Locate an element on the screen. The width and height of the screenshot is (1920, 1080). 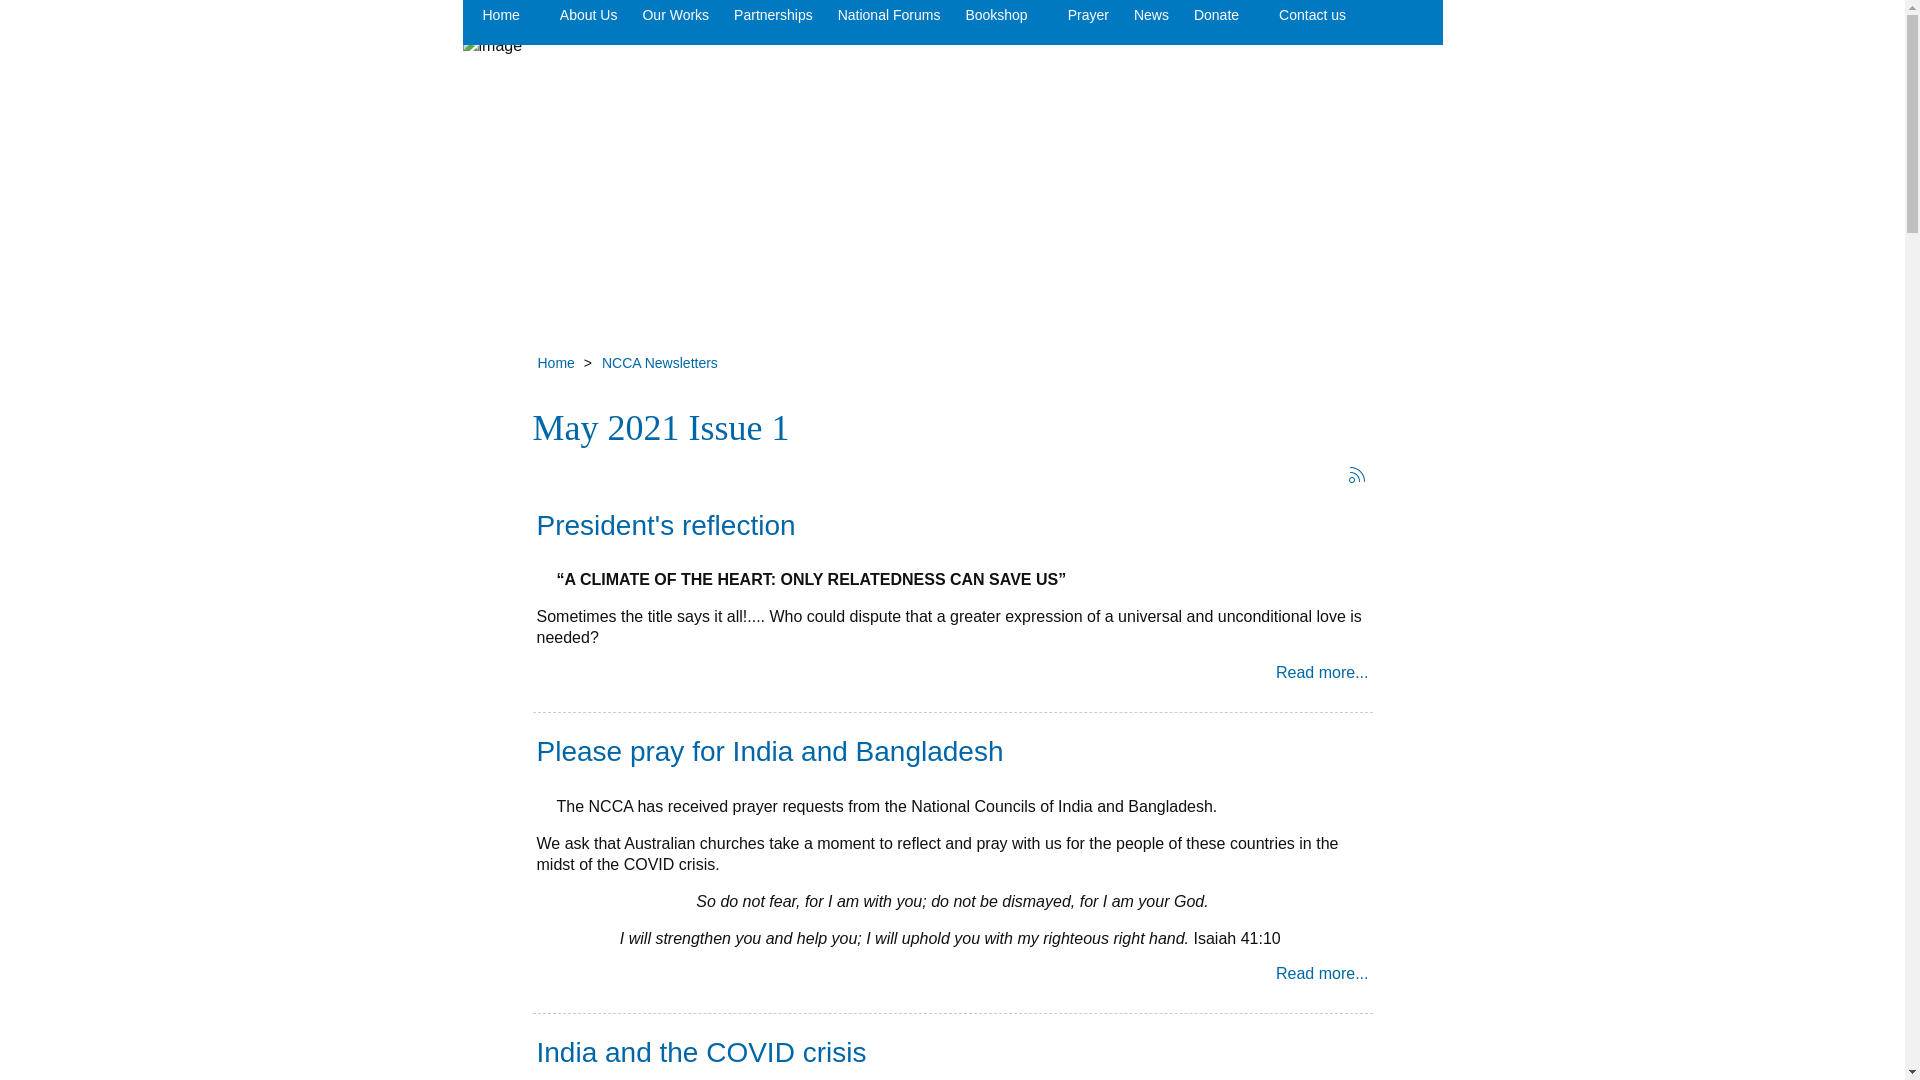
President's reflection is located at coordinates (666, 526).